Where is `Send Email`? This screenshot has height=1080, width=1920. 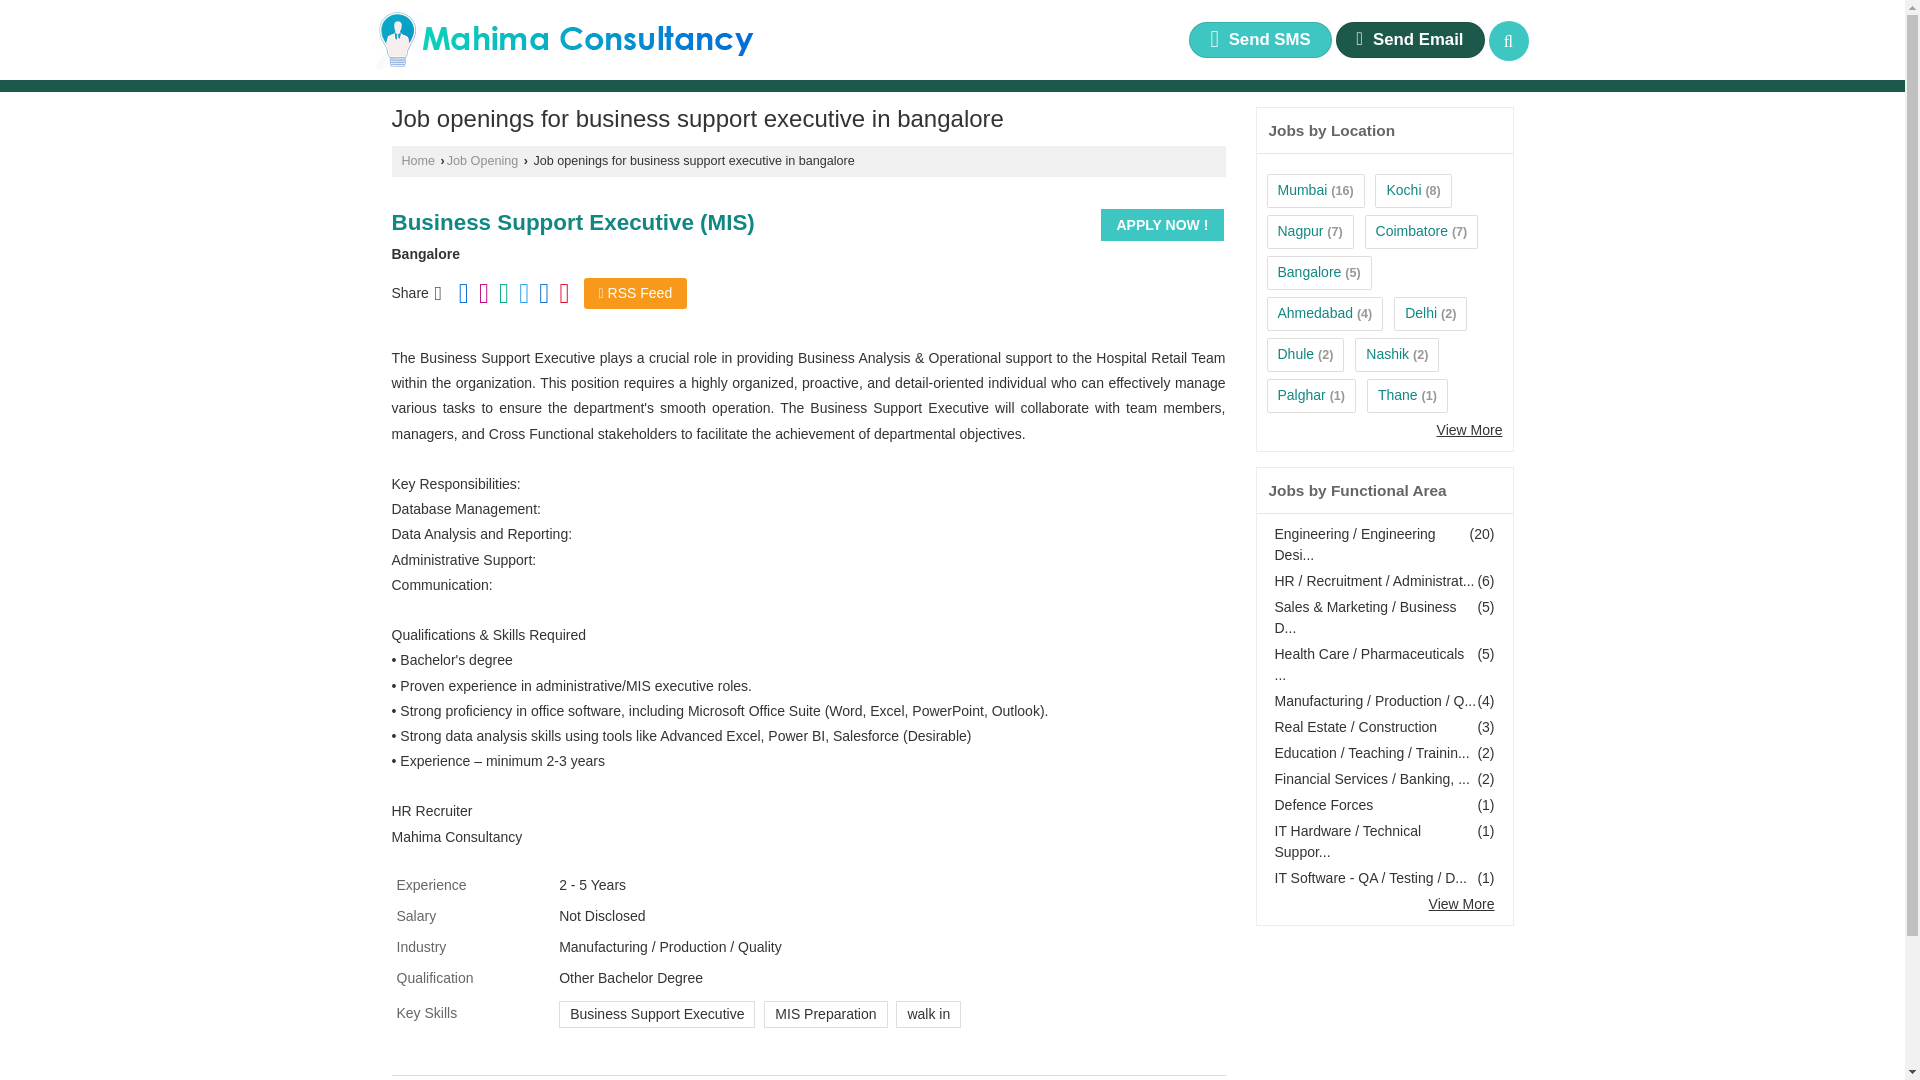
Send Email is located at coordinates (1410, 40).